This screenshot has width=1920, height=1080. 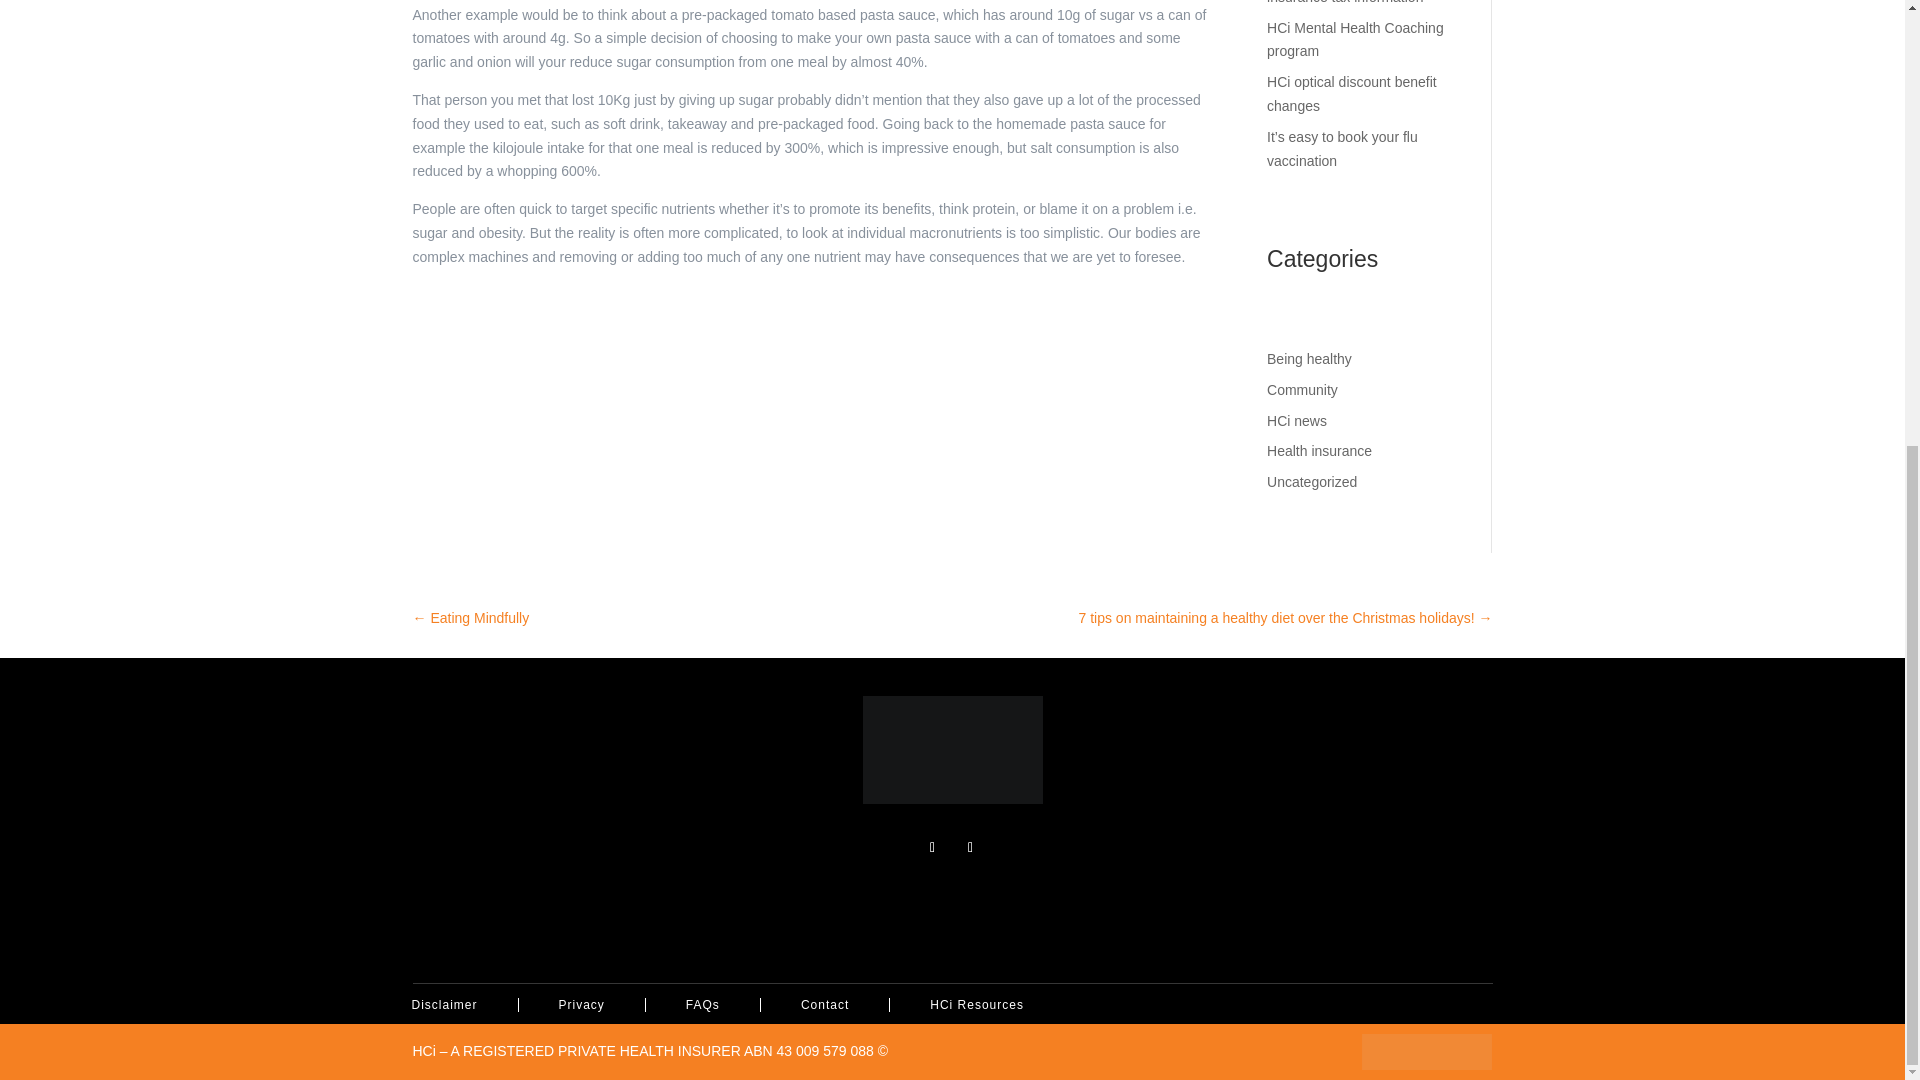 What do you see at coordinates (971, 847) in the screenshot?
I see `Follow on Instagram` at bounding box center [971, 847].